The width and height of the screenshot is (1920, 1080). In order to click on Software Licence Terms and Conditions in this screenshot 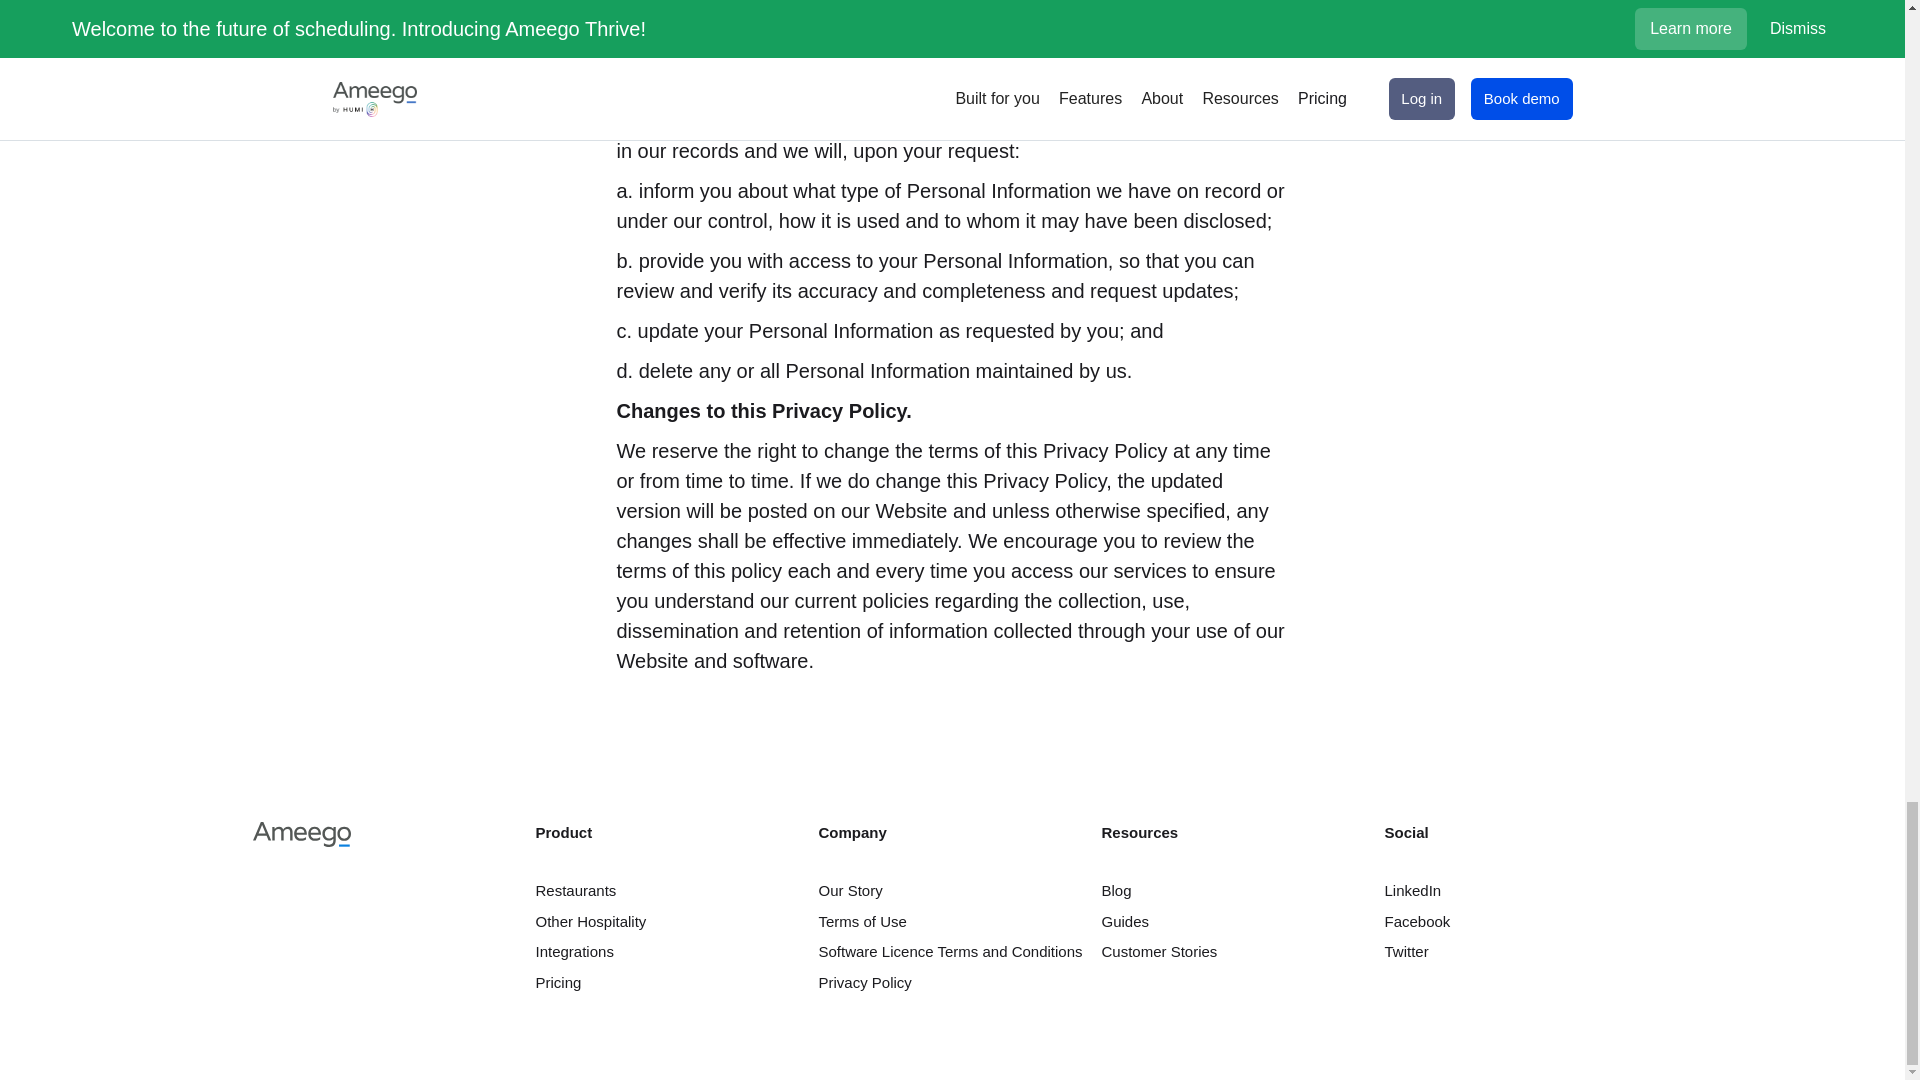, I will do `click(952, 952)`.